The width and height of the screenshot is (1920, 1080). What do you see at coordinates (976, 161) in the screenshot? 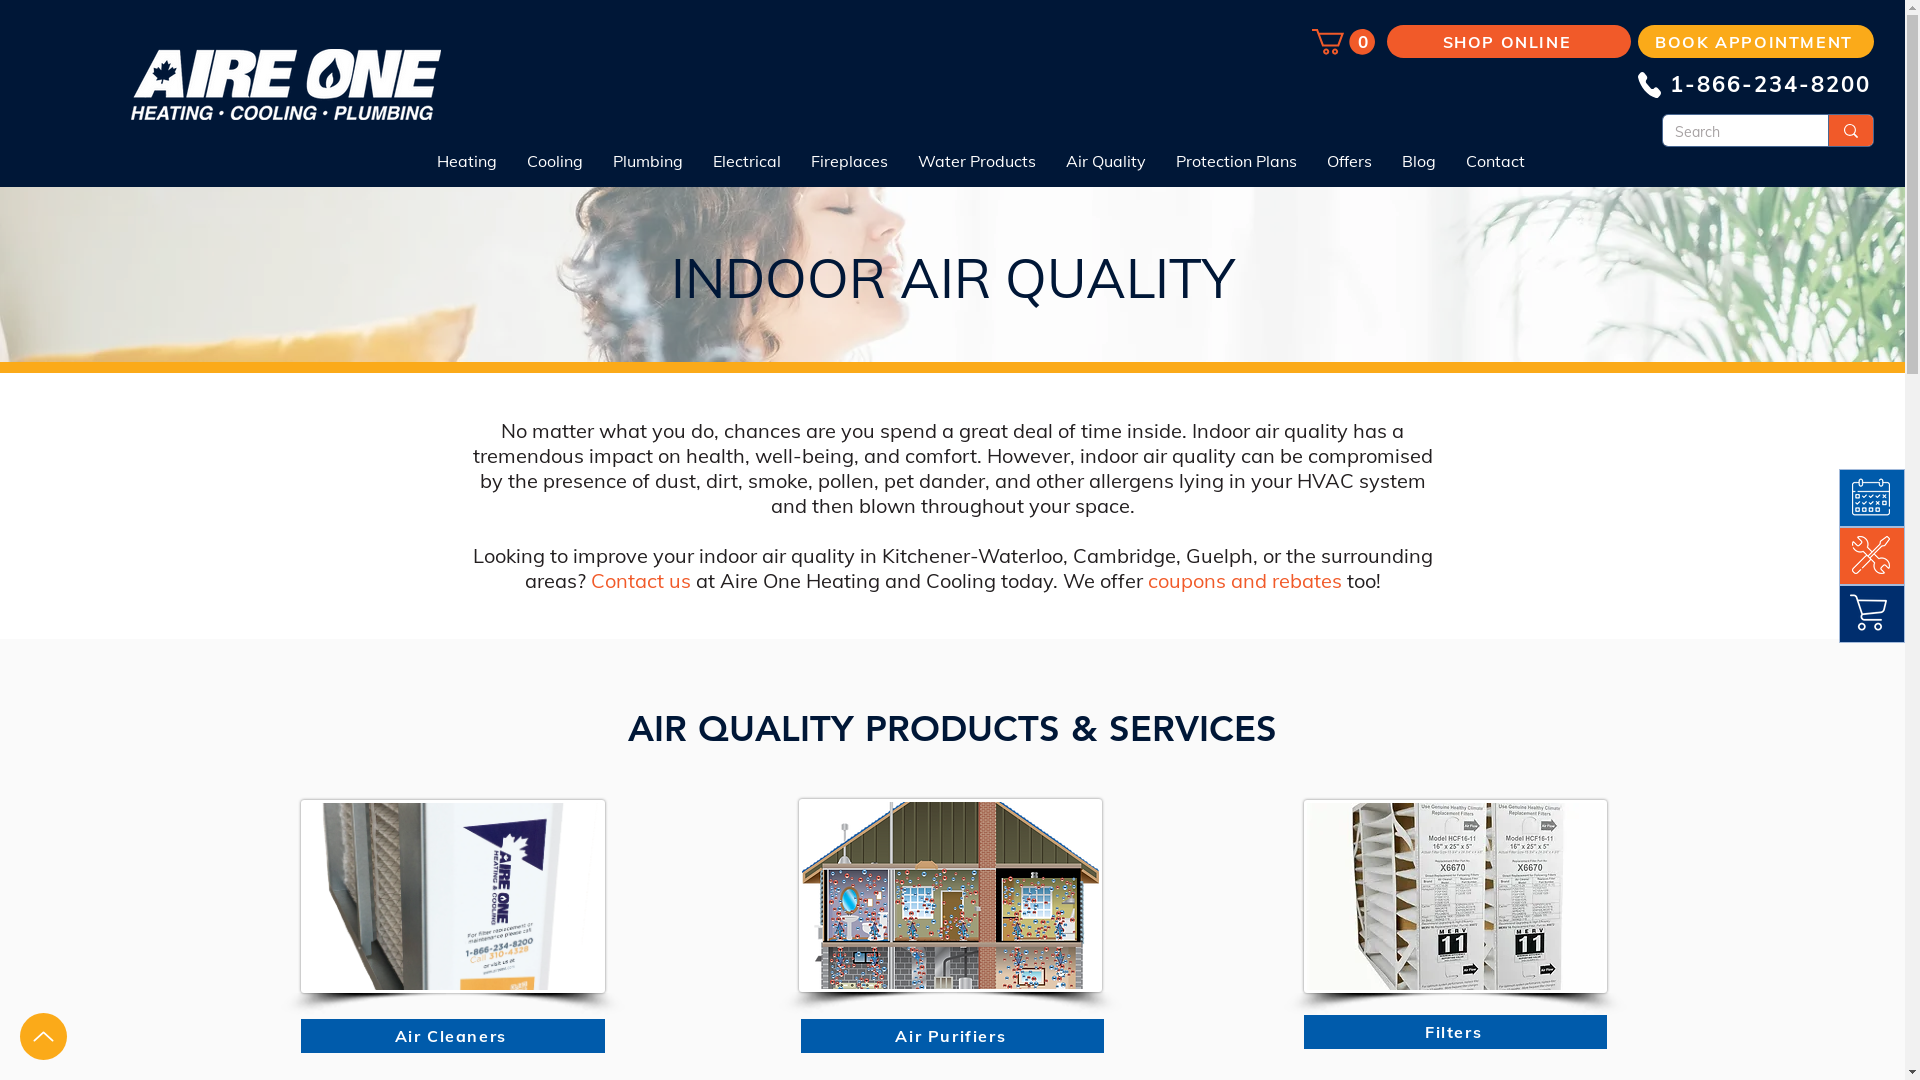
I see `Water Products` at bounding box center [976, 161].